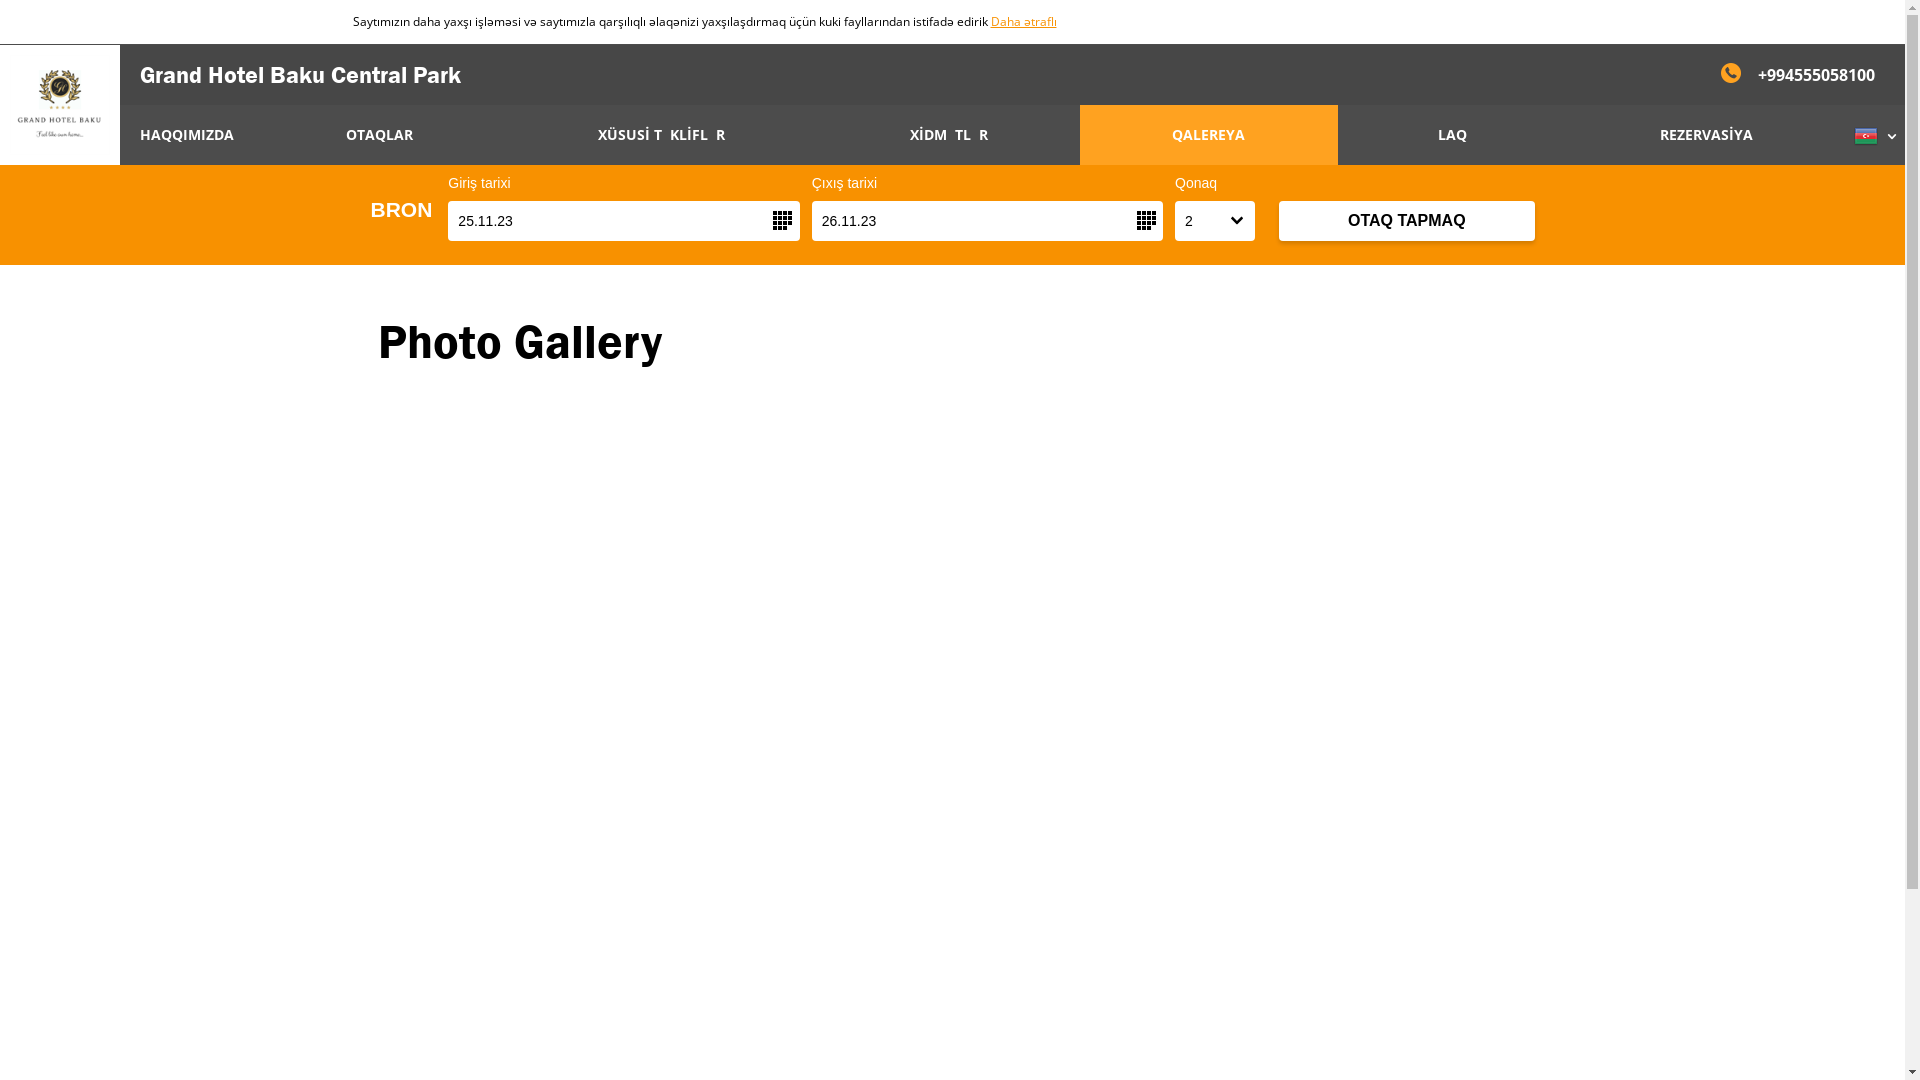  Describe the element at coordinates (187, 135) in the screenshot. I see `HAQQIMIZDA` at that location.